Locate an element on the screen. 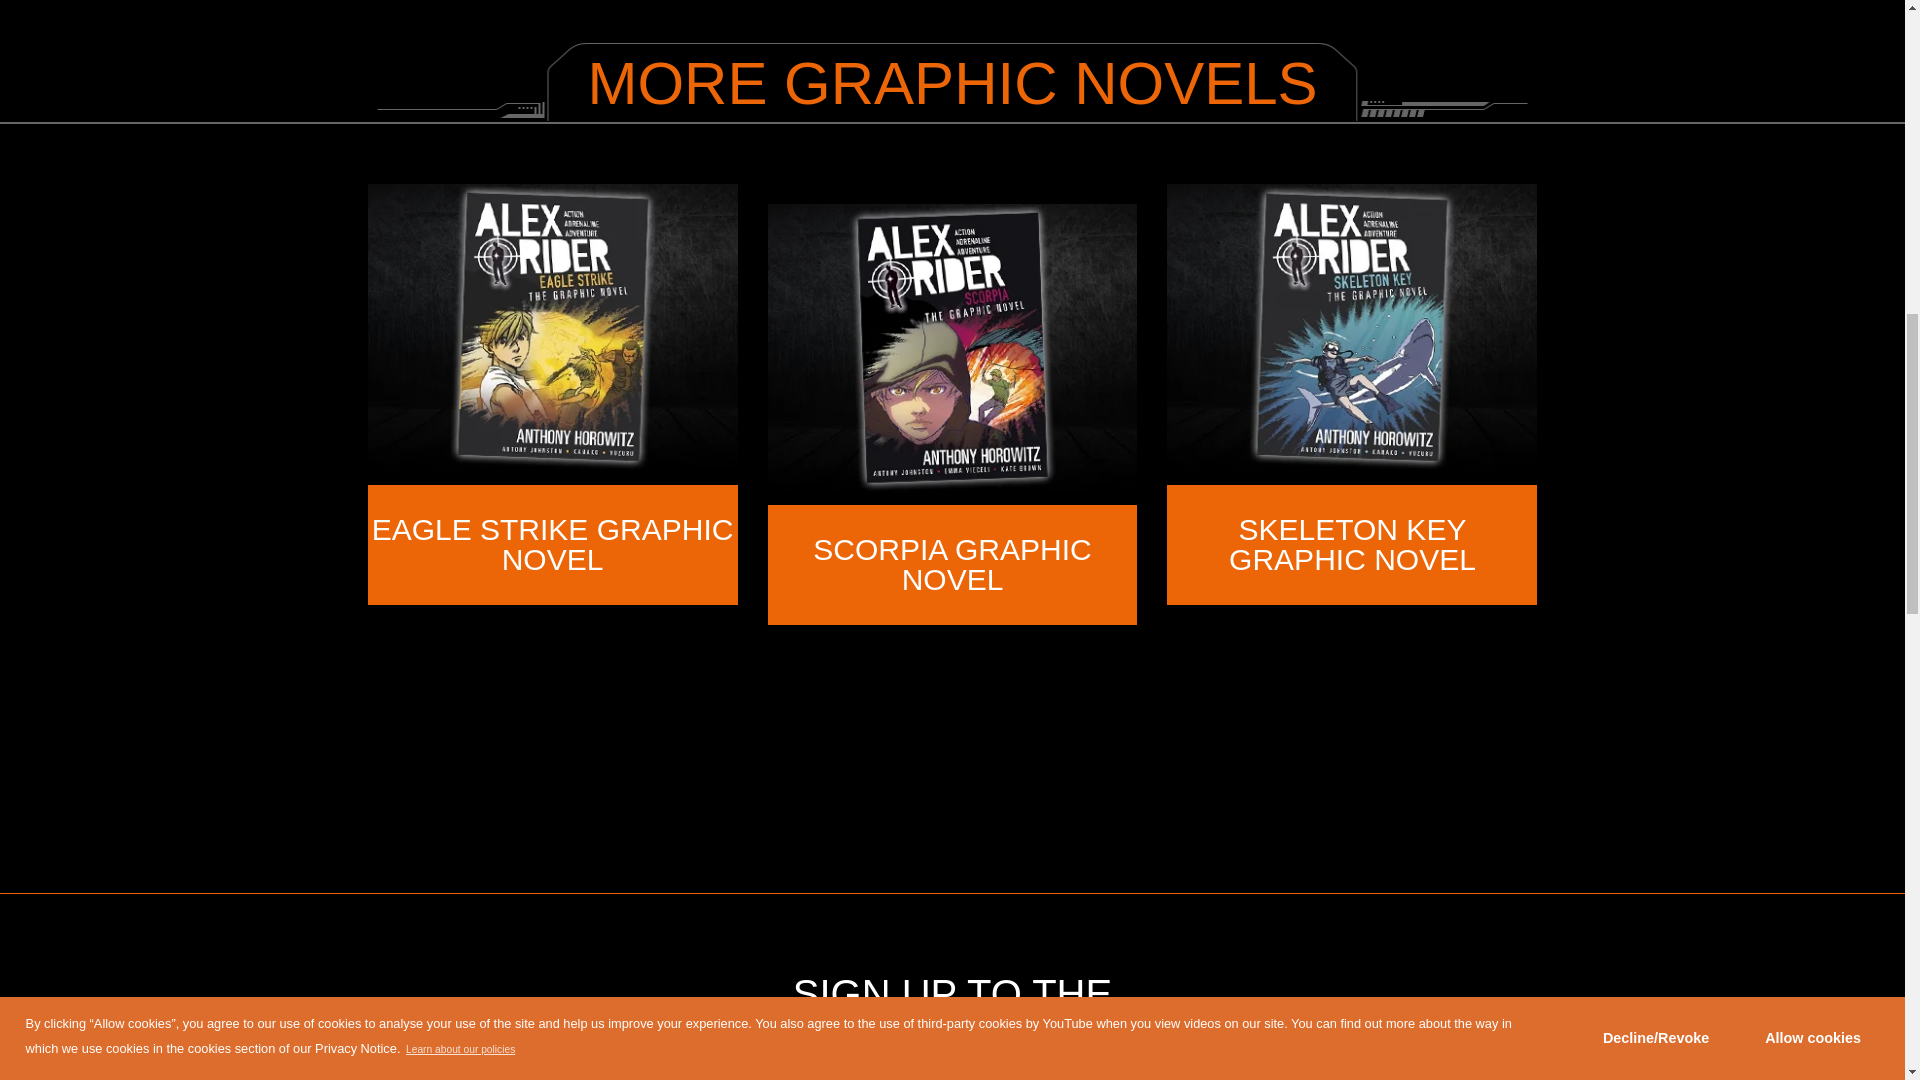 The height and width of the screenshot is (1080, 1920). Scorpia Graphic Novel is located at coordinates (951, 564).